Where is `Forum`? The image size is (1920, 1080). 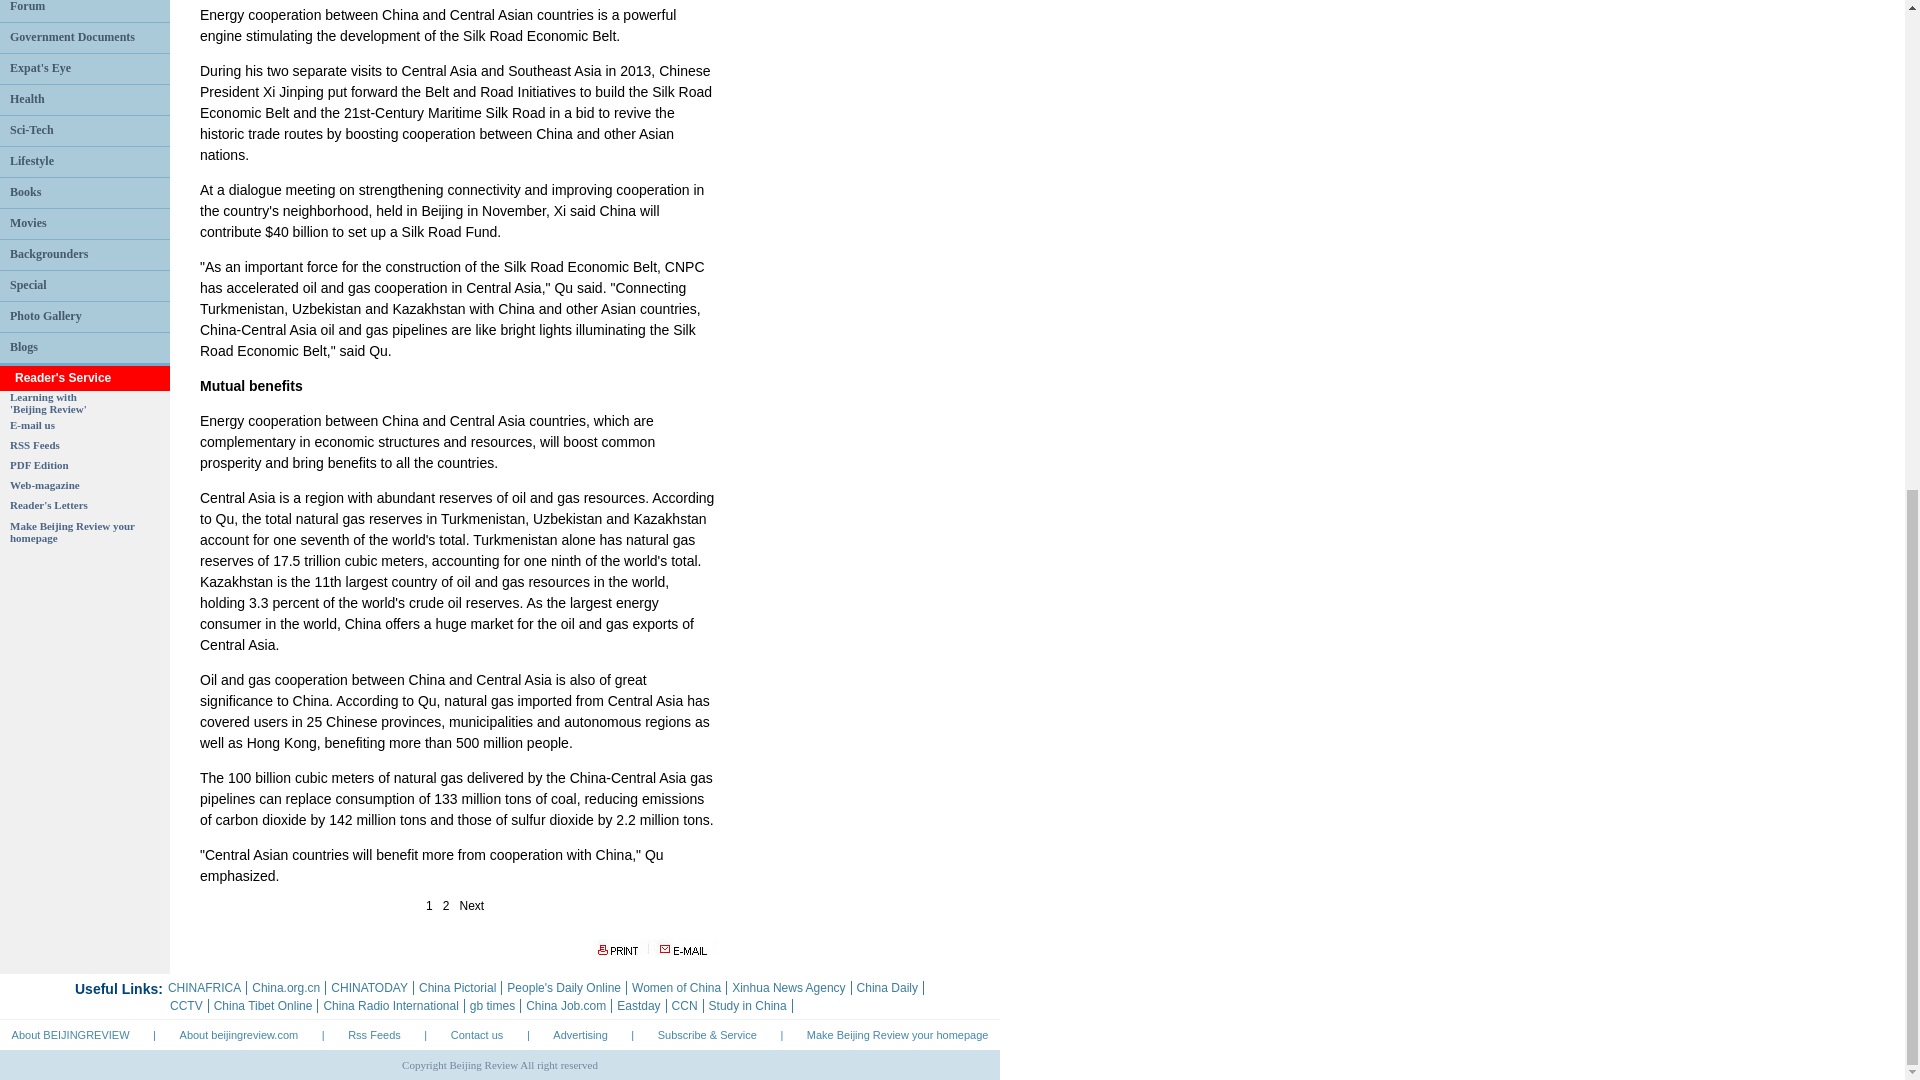 Forum is located at coordinates (26, 6).